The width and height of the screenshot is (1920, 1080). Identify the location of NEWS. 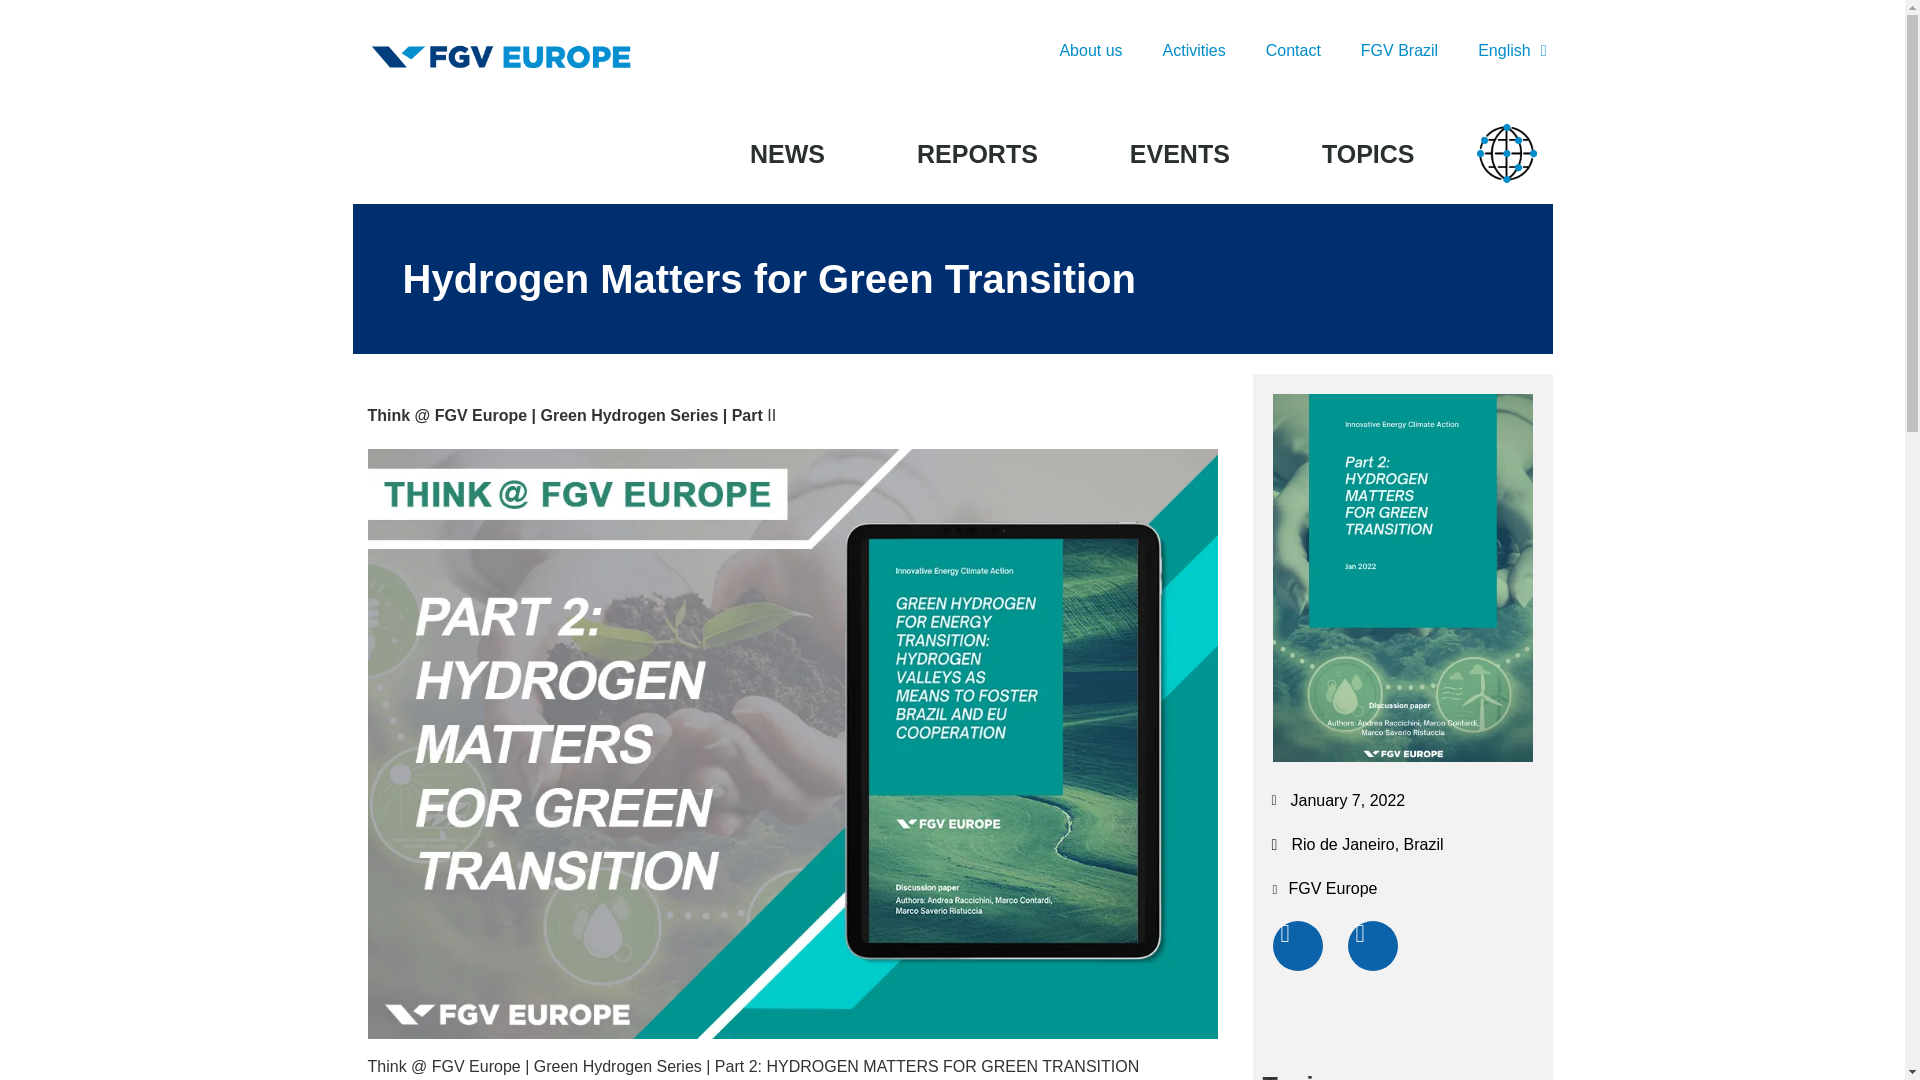
(788, 154).